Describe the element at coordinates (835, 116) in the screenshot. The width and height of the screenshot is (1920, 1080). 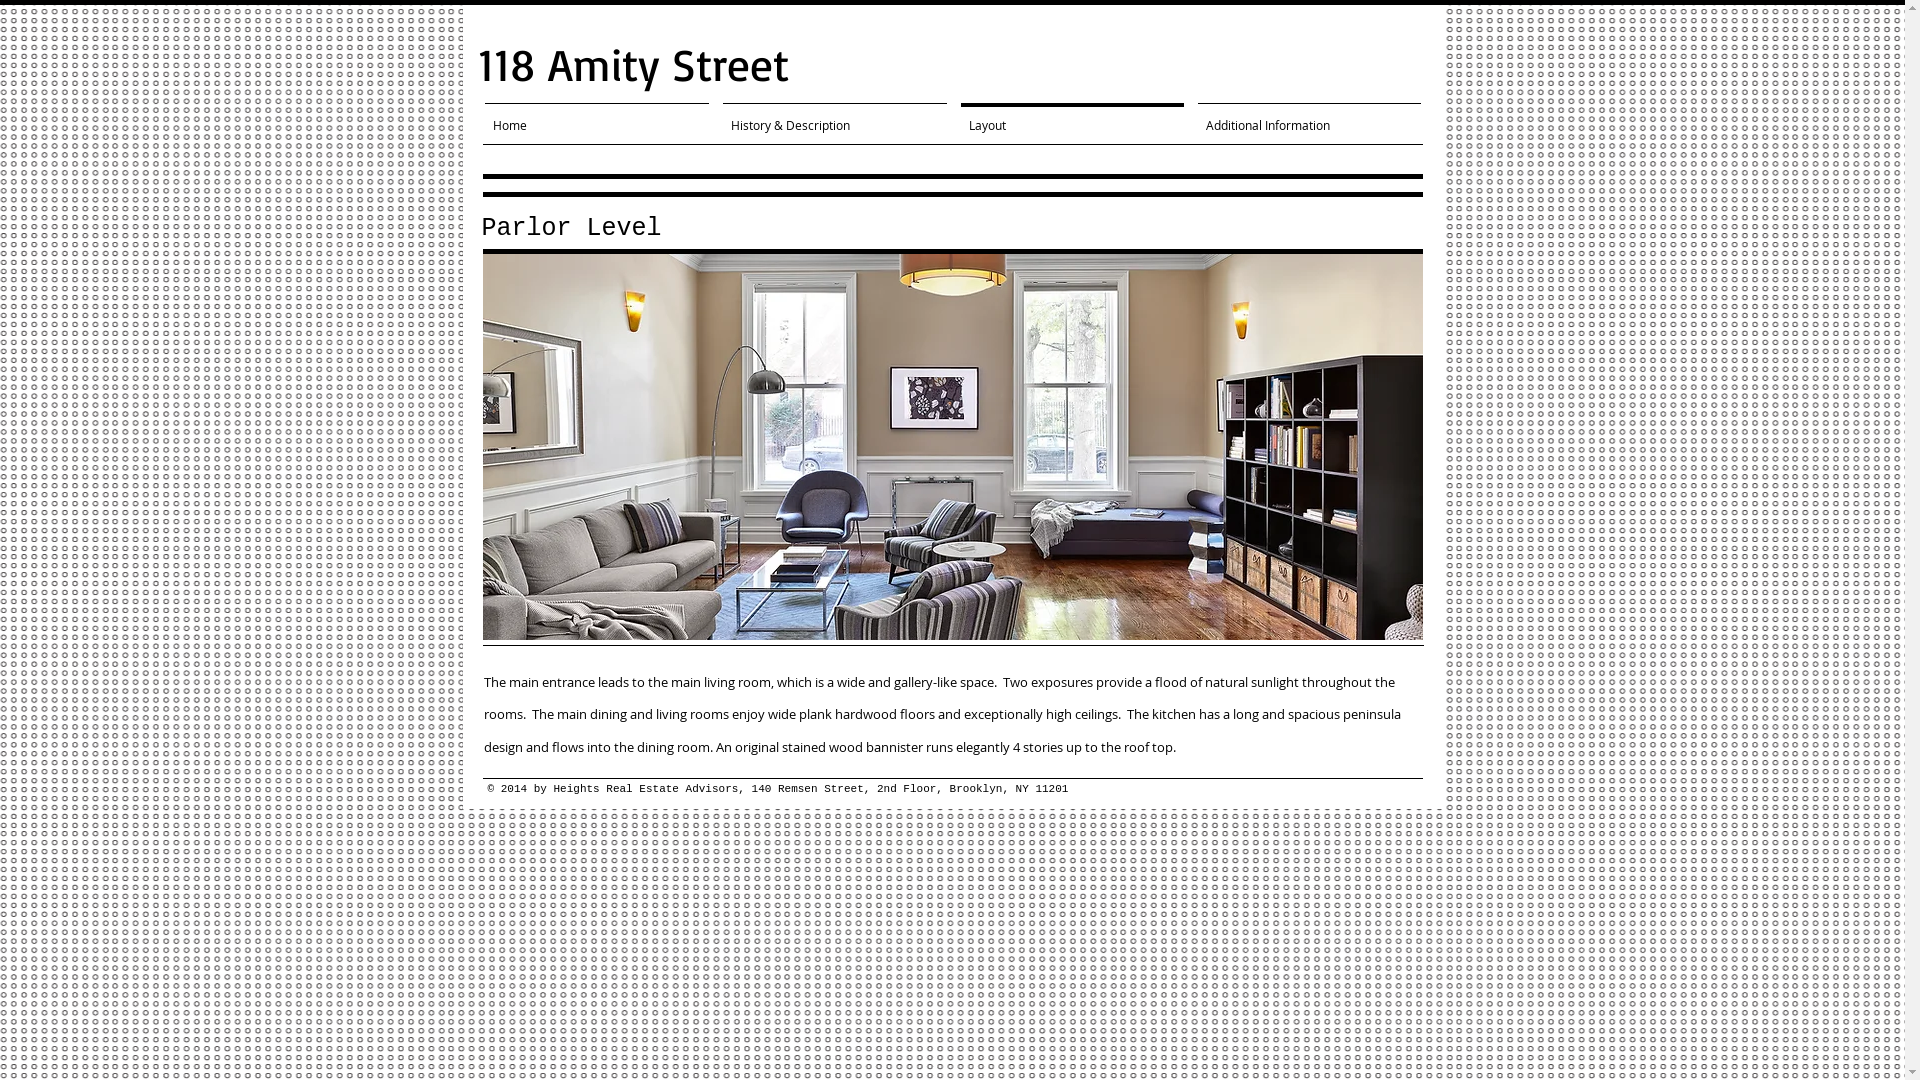
I see `History & Description` at that location.